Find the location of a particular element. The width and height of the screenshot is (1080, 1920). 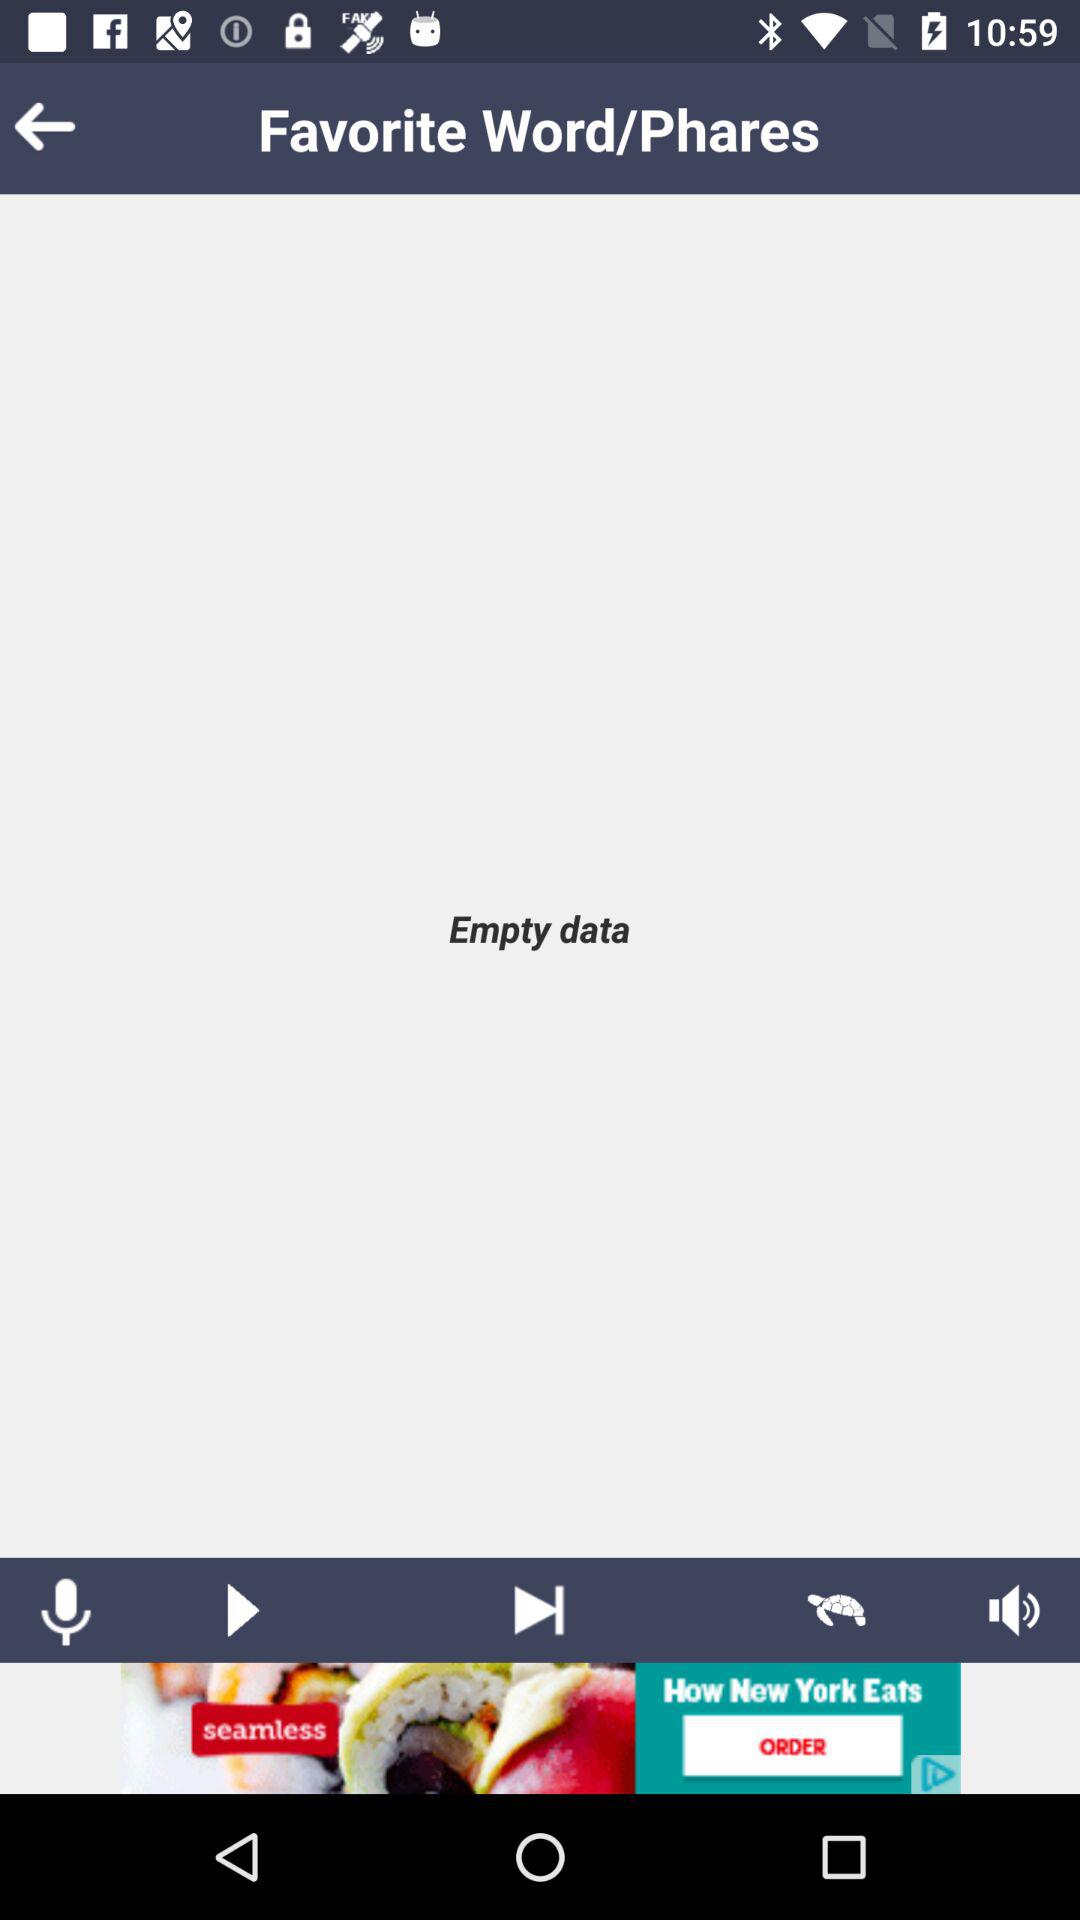

to play is located at coordinates (243, 1610).